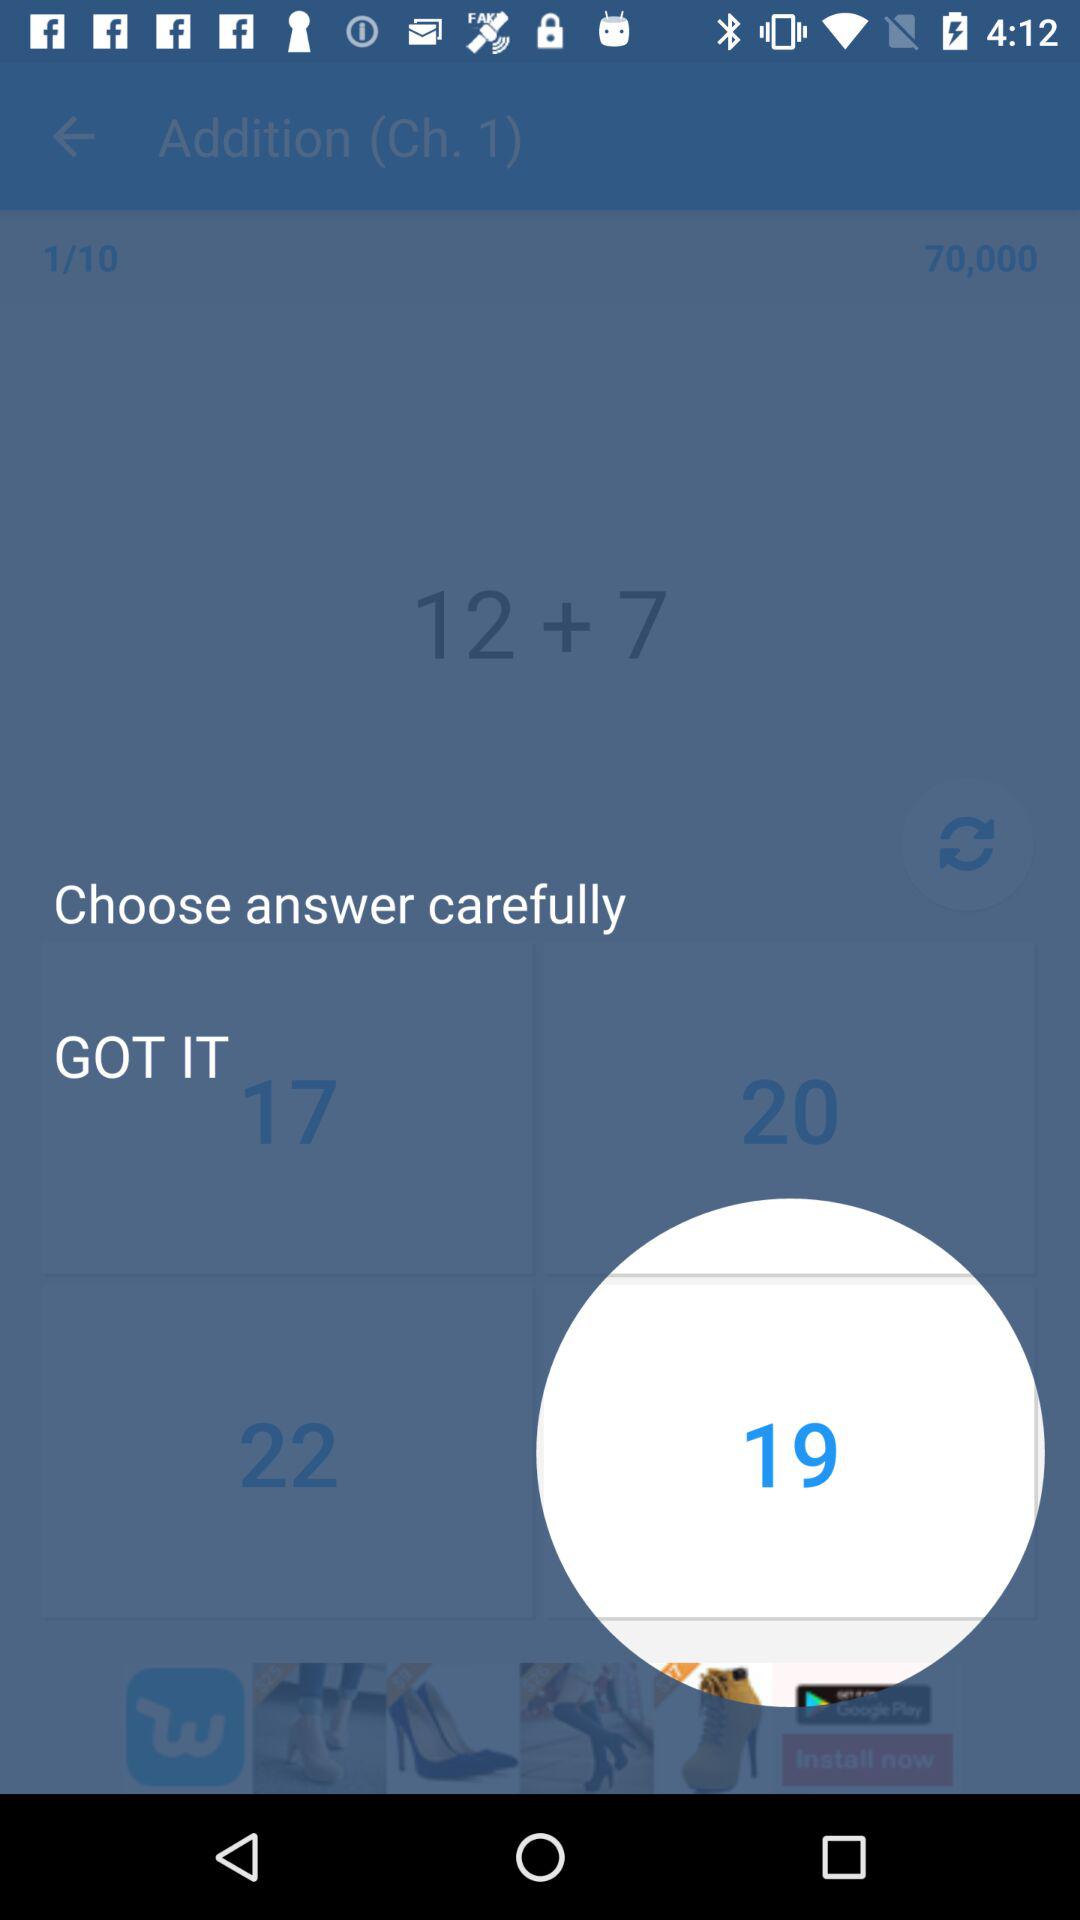 The height and width of the screenshot is (1920, 1080). I want to click on flip until the 22 item, so click(289, 1452).